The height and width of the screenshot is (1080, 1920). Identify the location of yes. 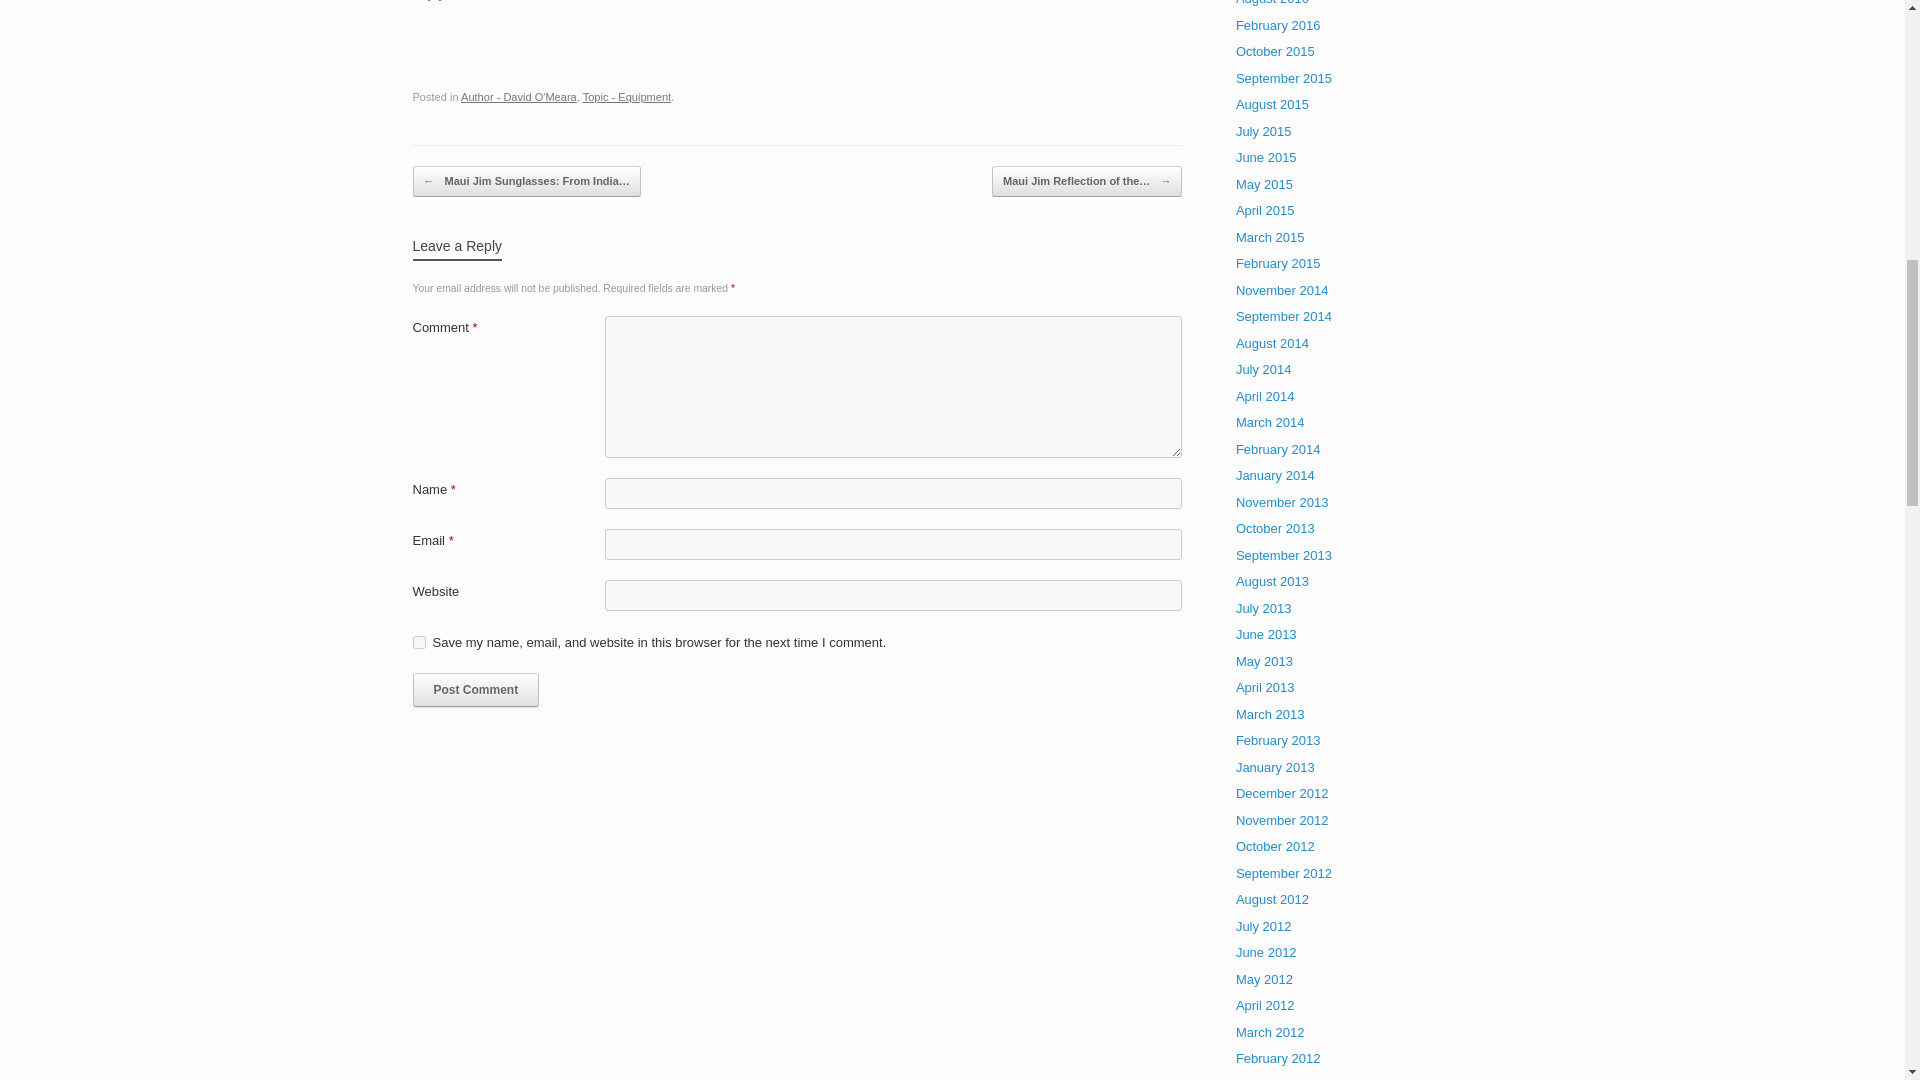
(418, 642).